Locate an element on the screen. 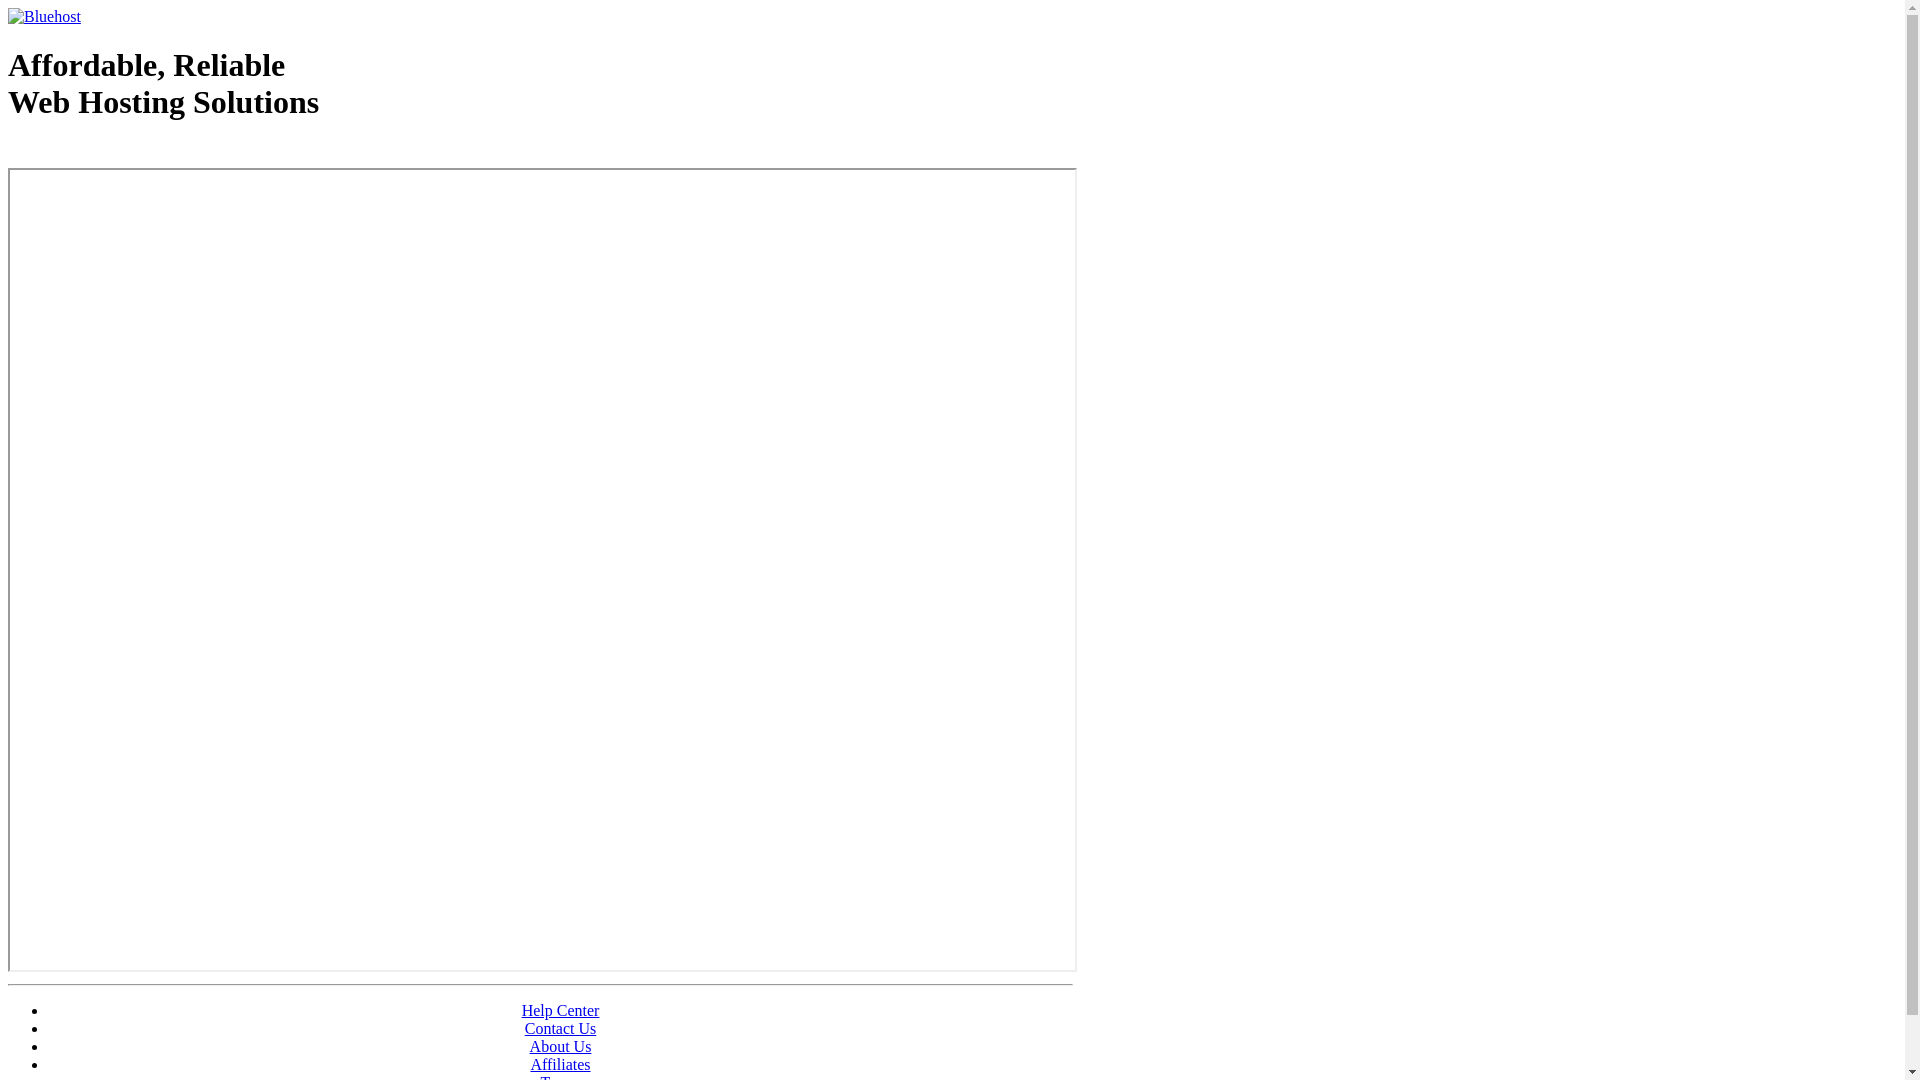 This screenshot has width=1920, height=1080. About Us is located at coordinates (561, 1046).